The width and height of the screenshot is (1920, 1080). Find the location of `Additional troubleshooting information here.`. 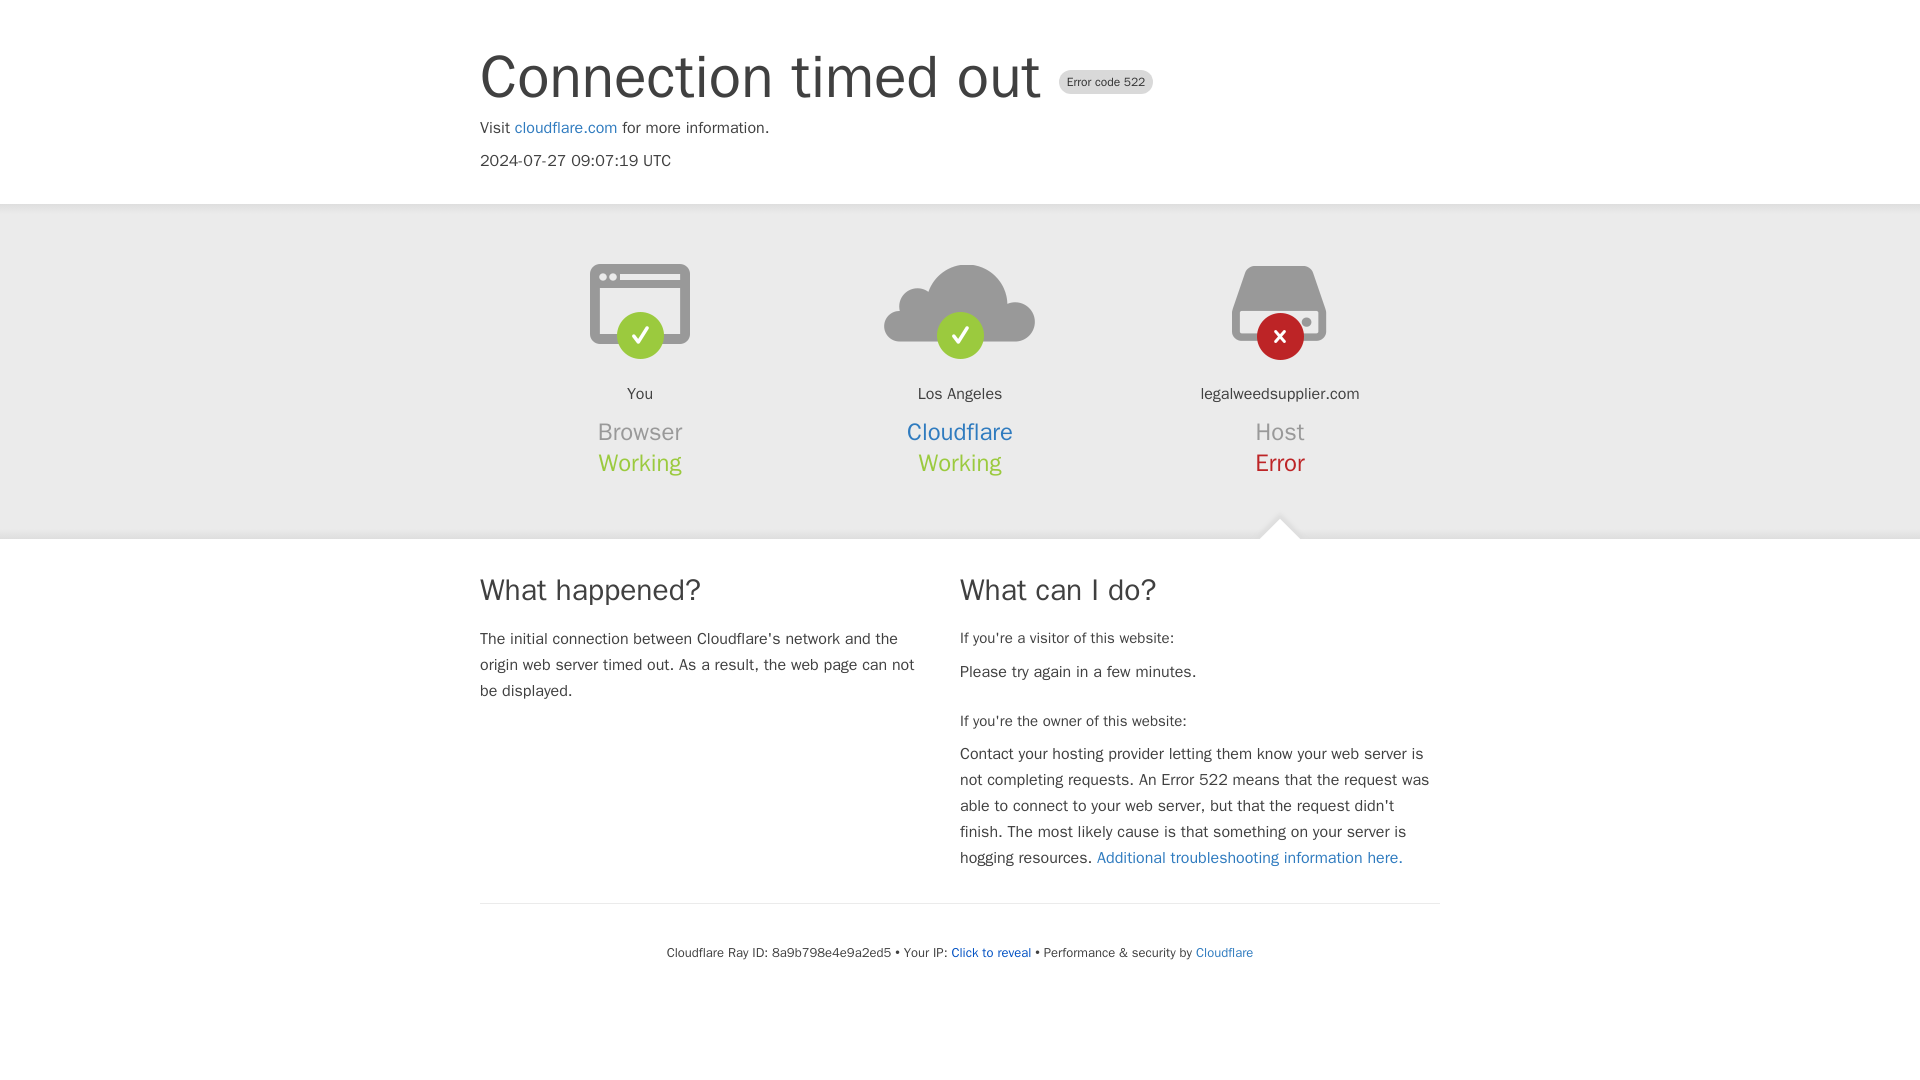

Additional troubleshooting information here. is located at coordinates (1250, 858).